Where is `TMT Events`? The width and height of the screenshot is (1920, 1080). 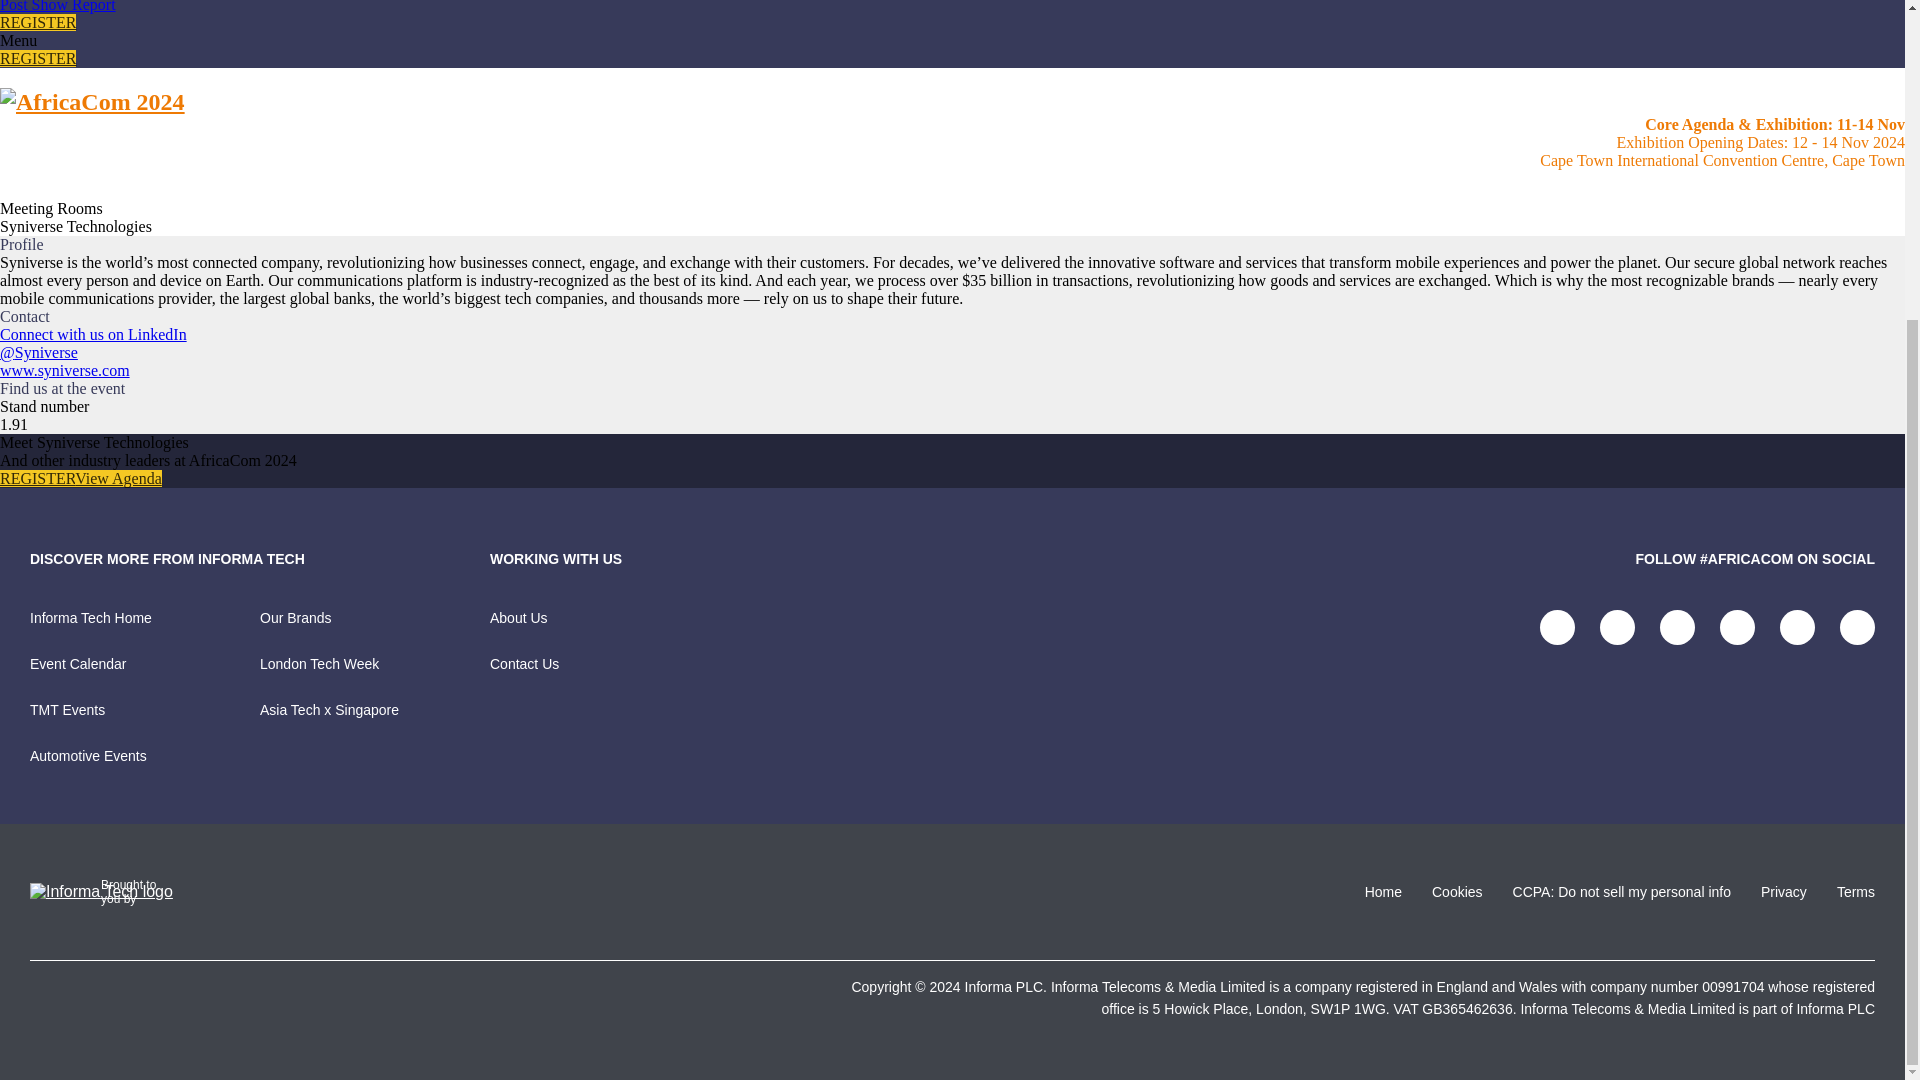 TMT Events is located at coordinates (144, 725).